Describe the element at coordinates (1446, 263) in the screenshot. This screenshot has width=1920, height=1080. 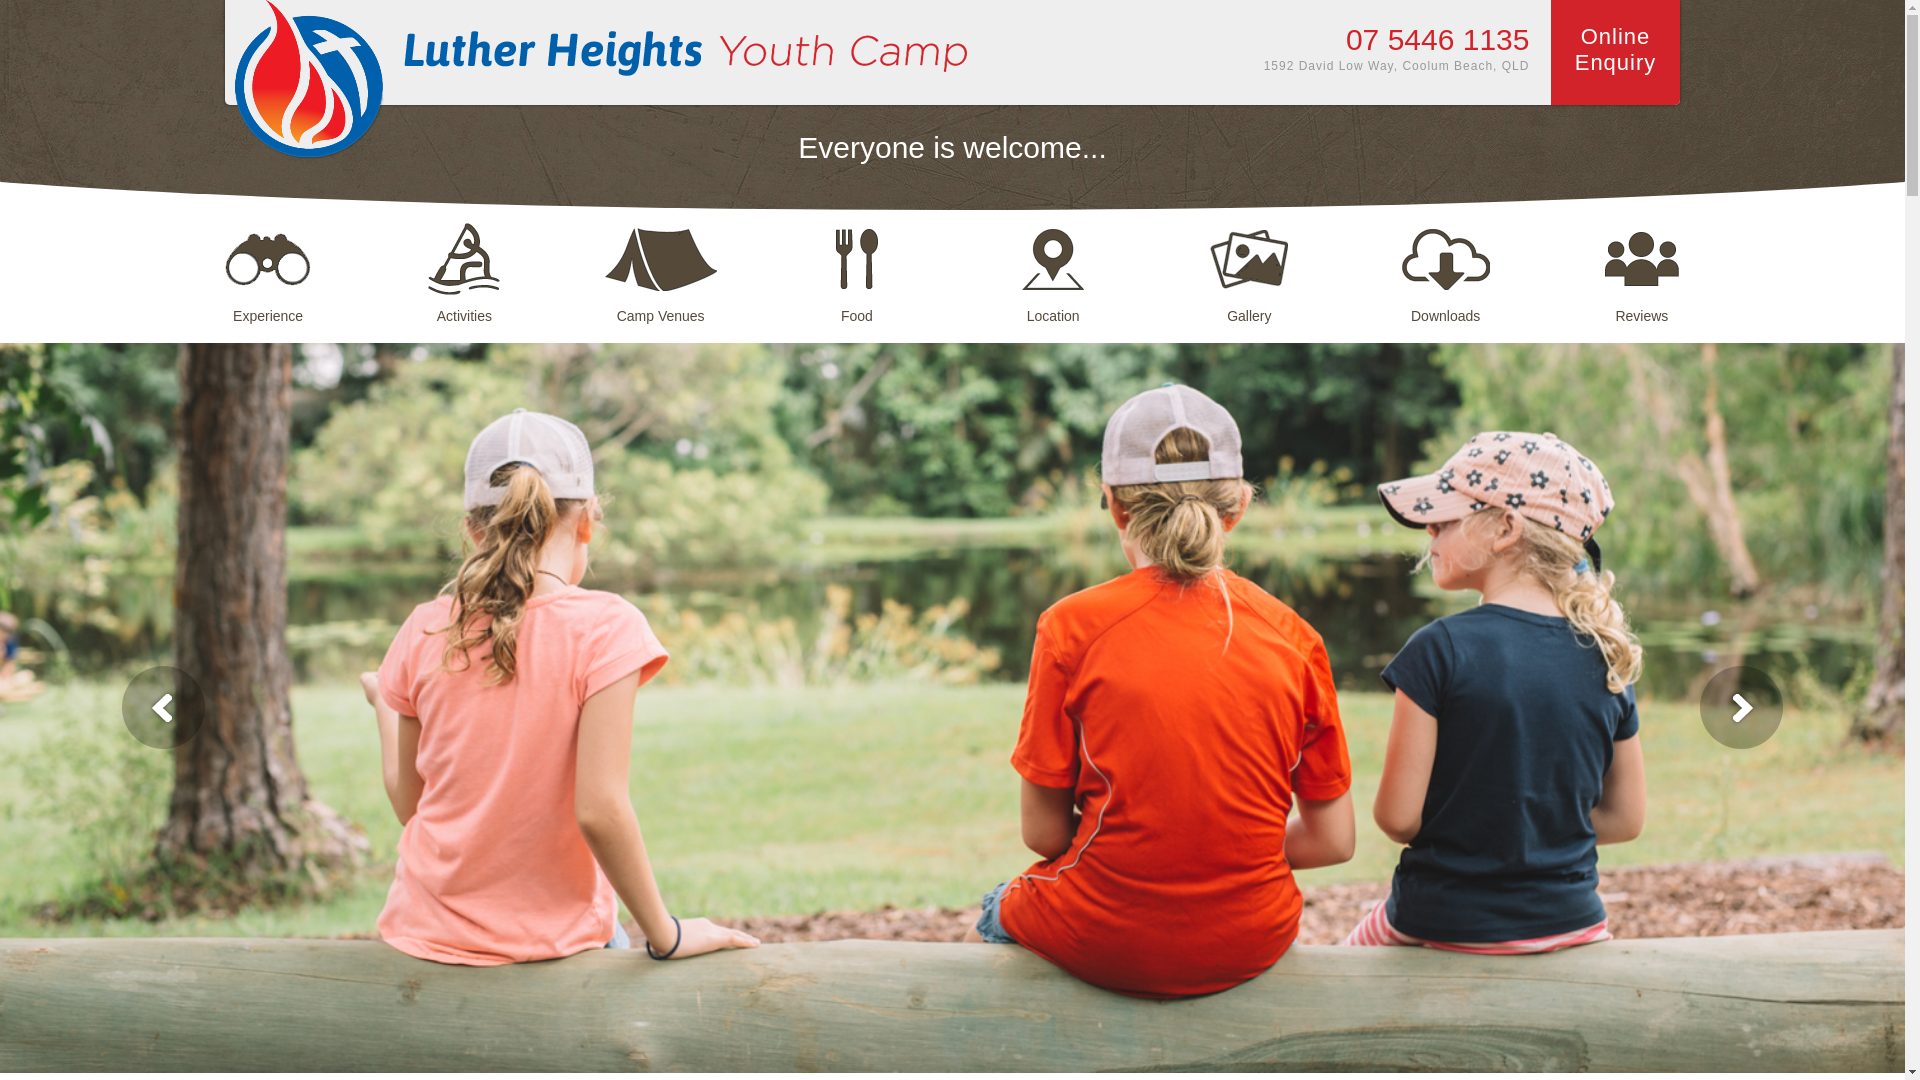
I see `Downloads` at that location.